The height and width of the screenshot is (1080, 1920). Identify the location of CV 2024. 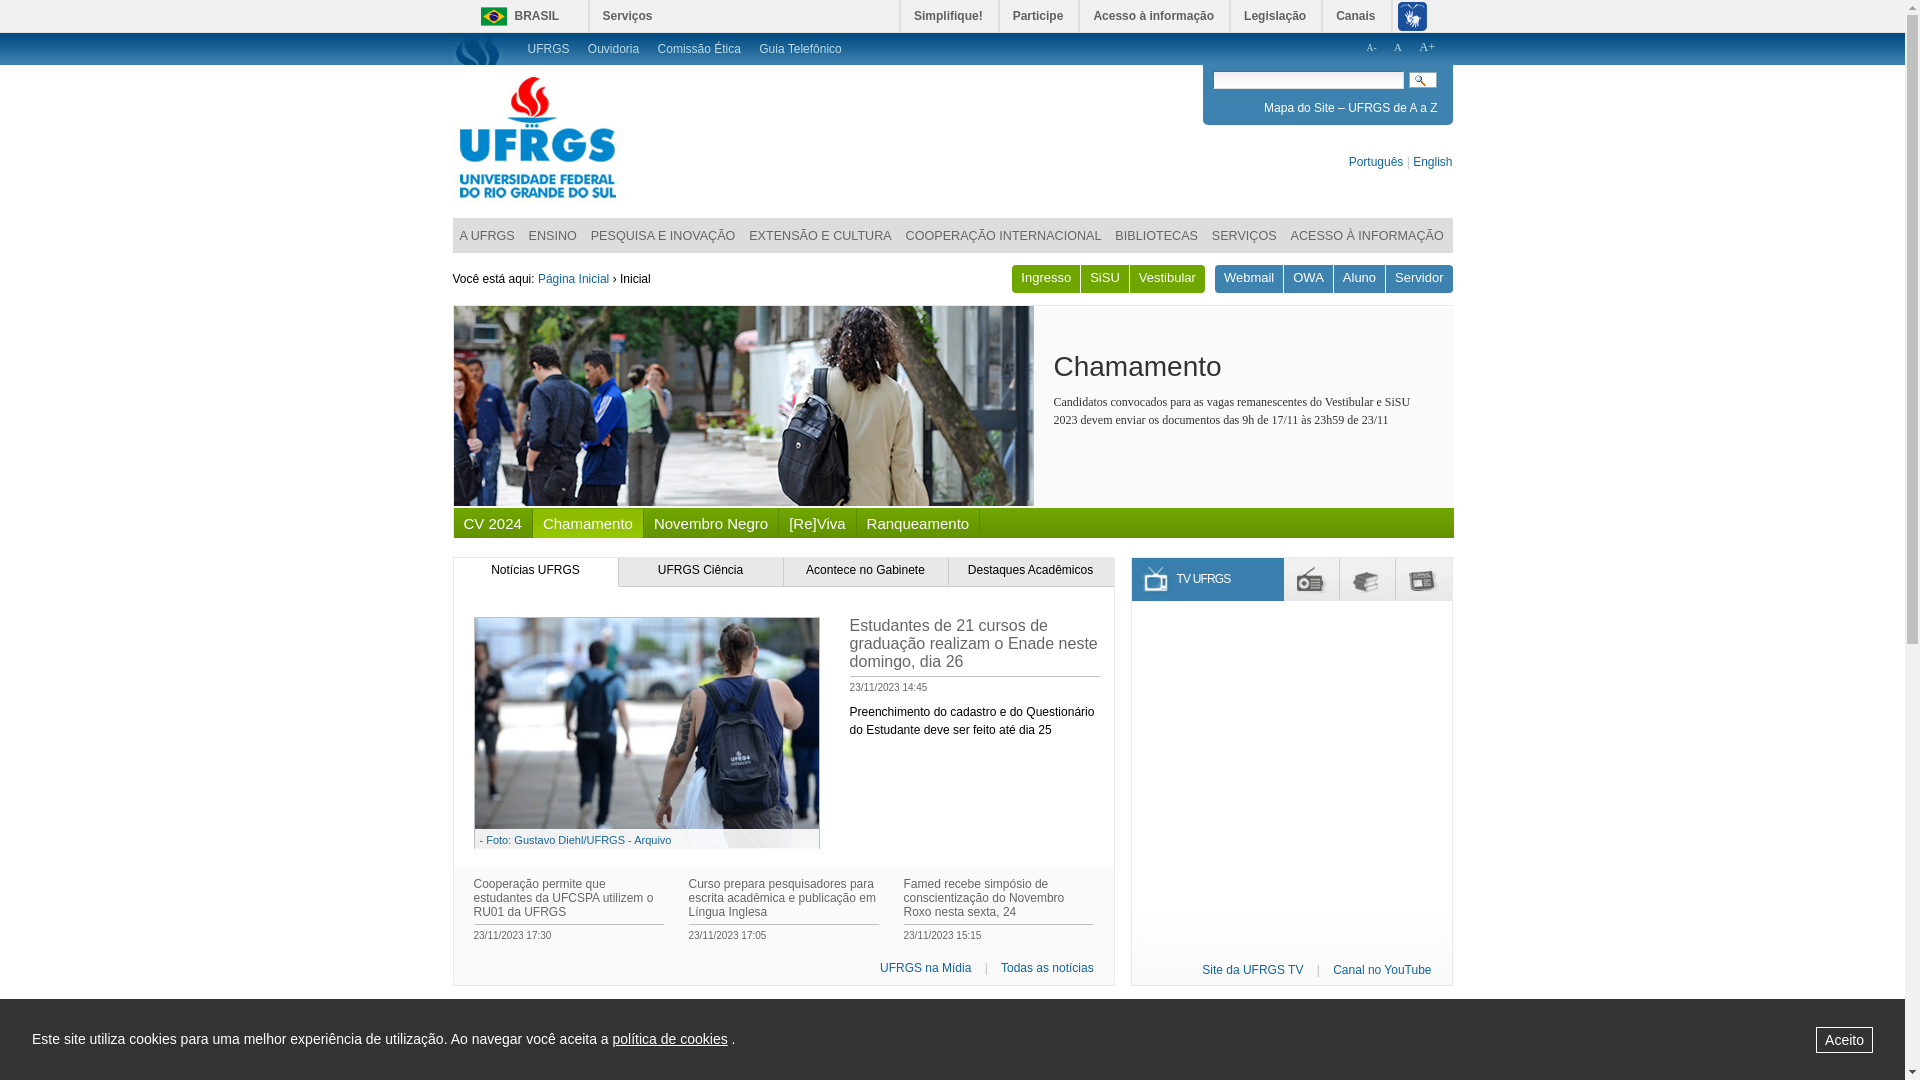
(1108, 366).